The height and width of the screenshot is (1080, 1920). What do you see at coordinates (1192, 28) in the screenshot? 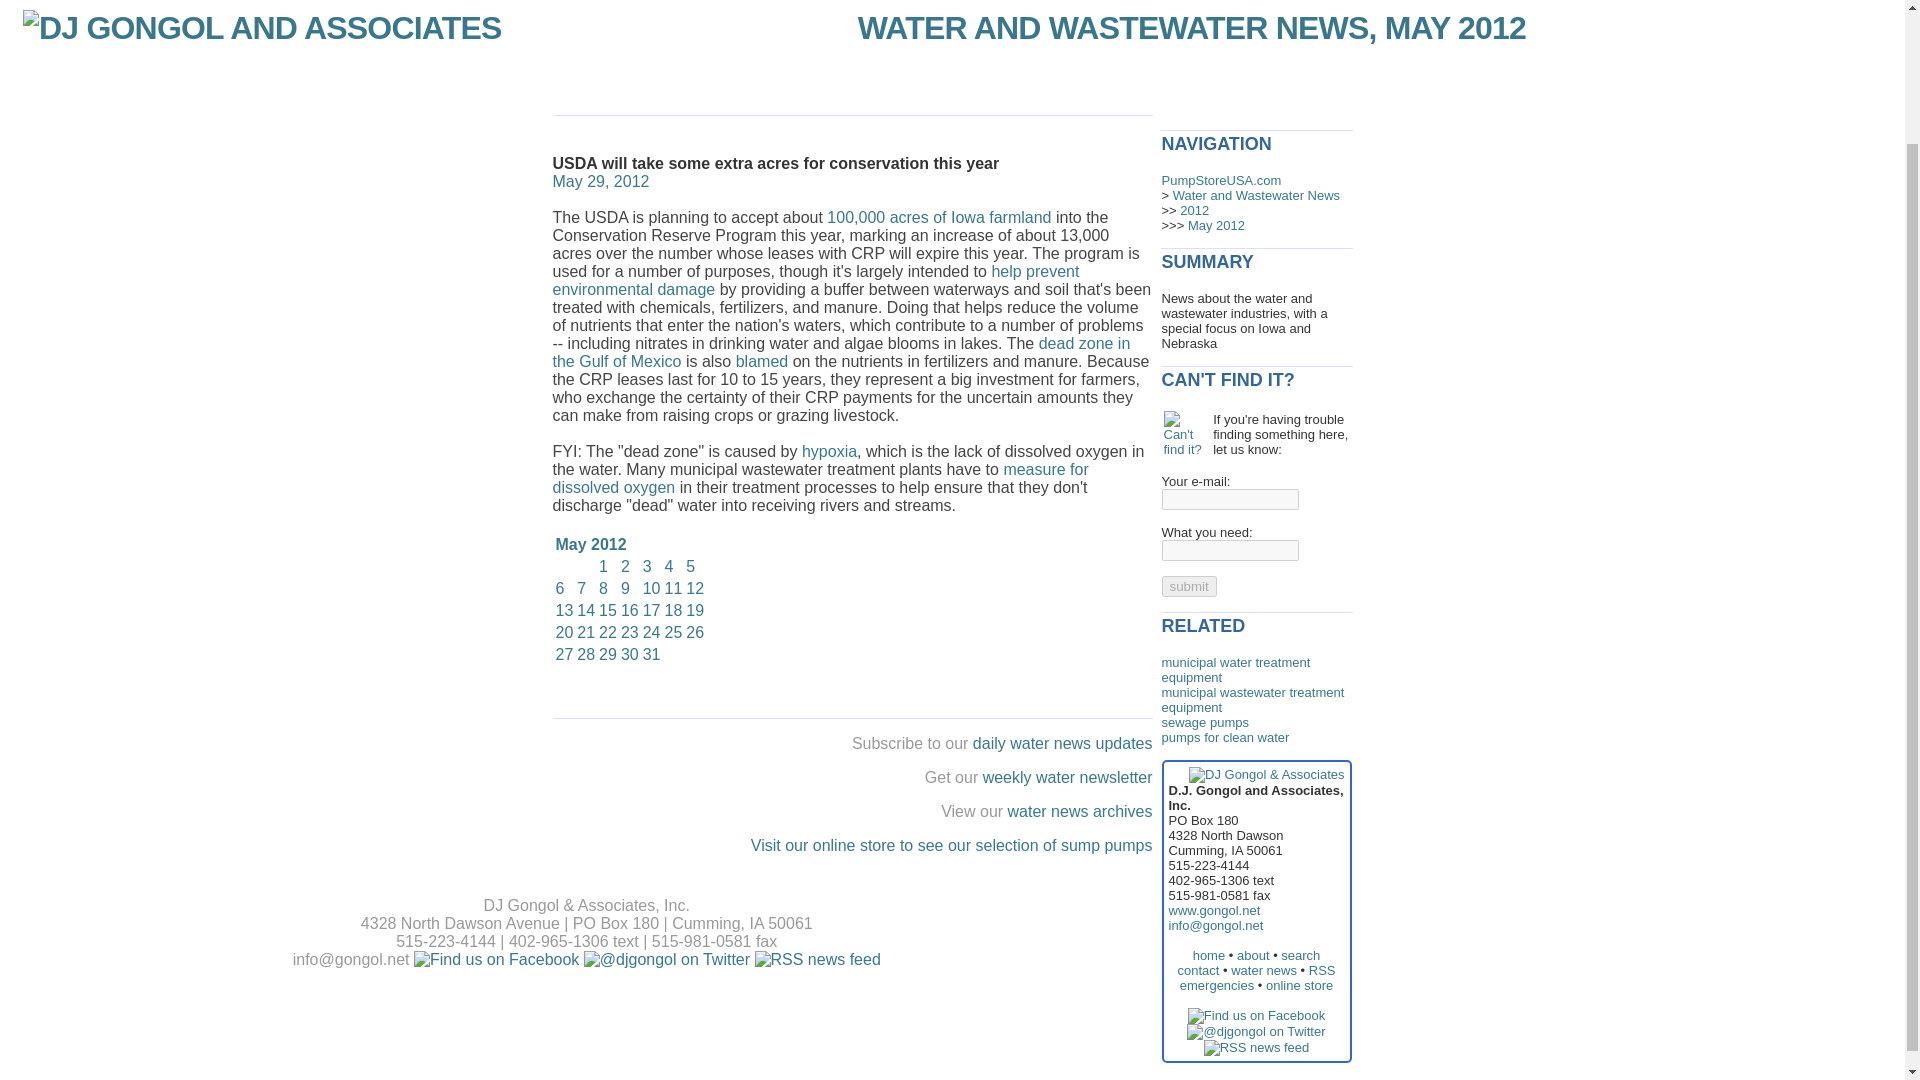
I see `WATER AND WASTEWATER NEWS, MAY 2012` at bounding box center [1192, 28].